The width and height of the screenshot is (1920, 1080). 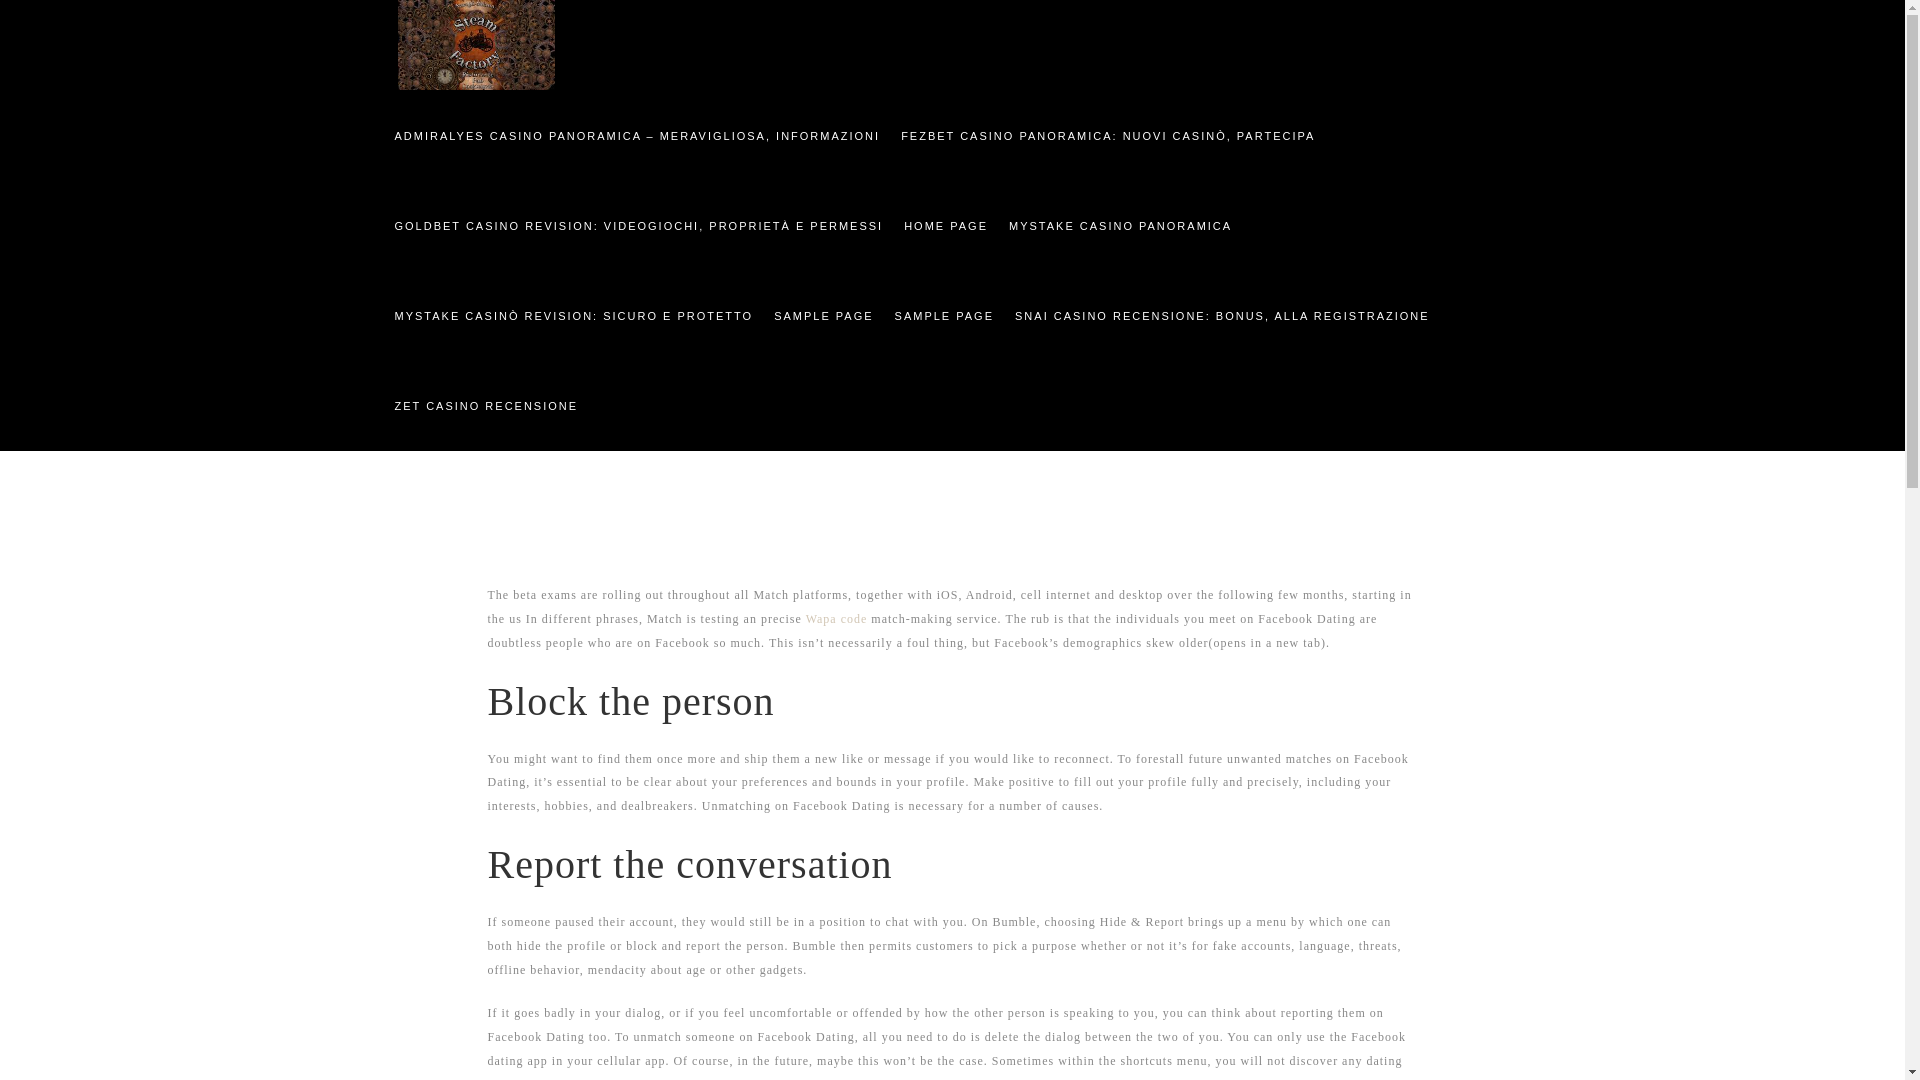 I want to click on View all posts in Best Dating Chat, so click(x=1034, y=340).